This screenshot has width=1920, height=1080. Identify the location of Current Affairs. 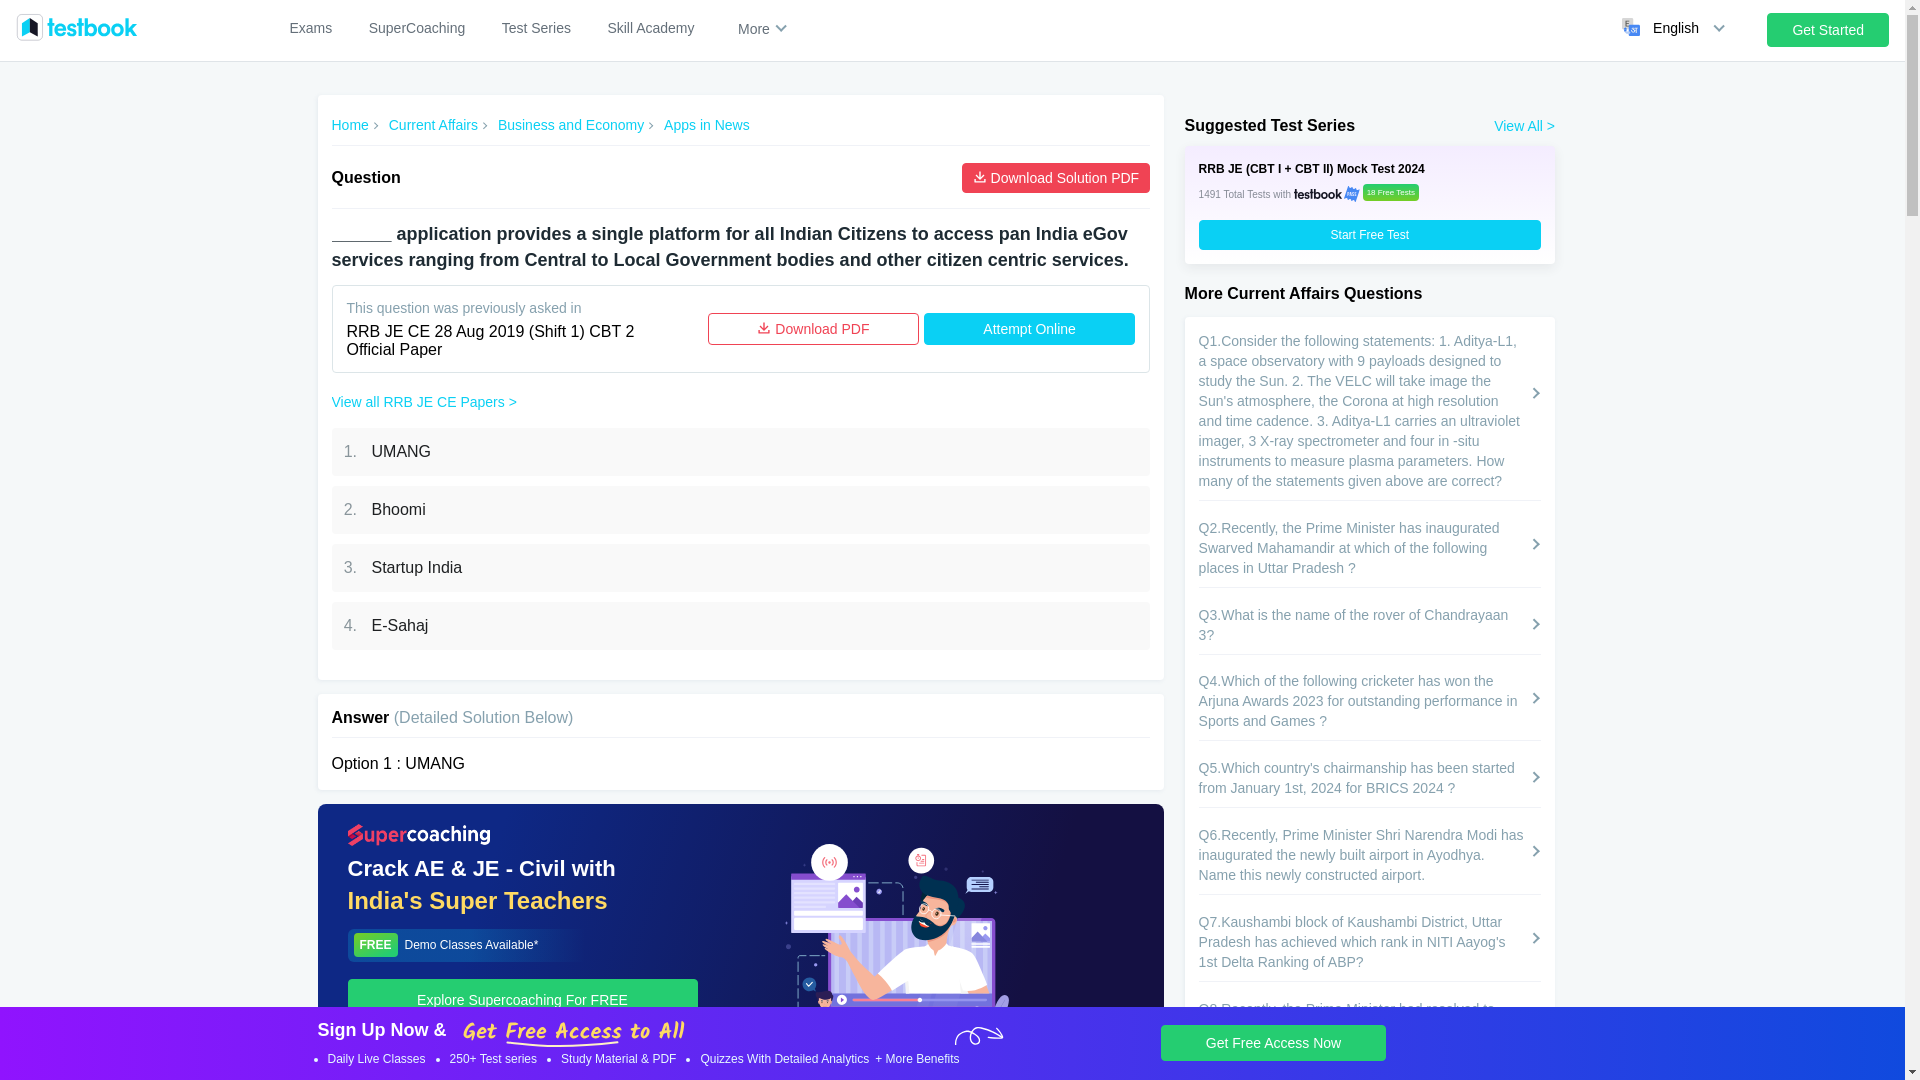
(434, 125).